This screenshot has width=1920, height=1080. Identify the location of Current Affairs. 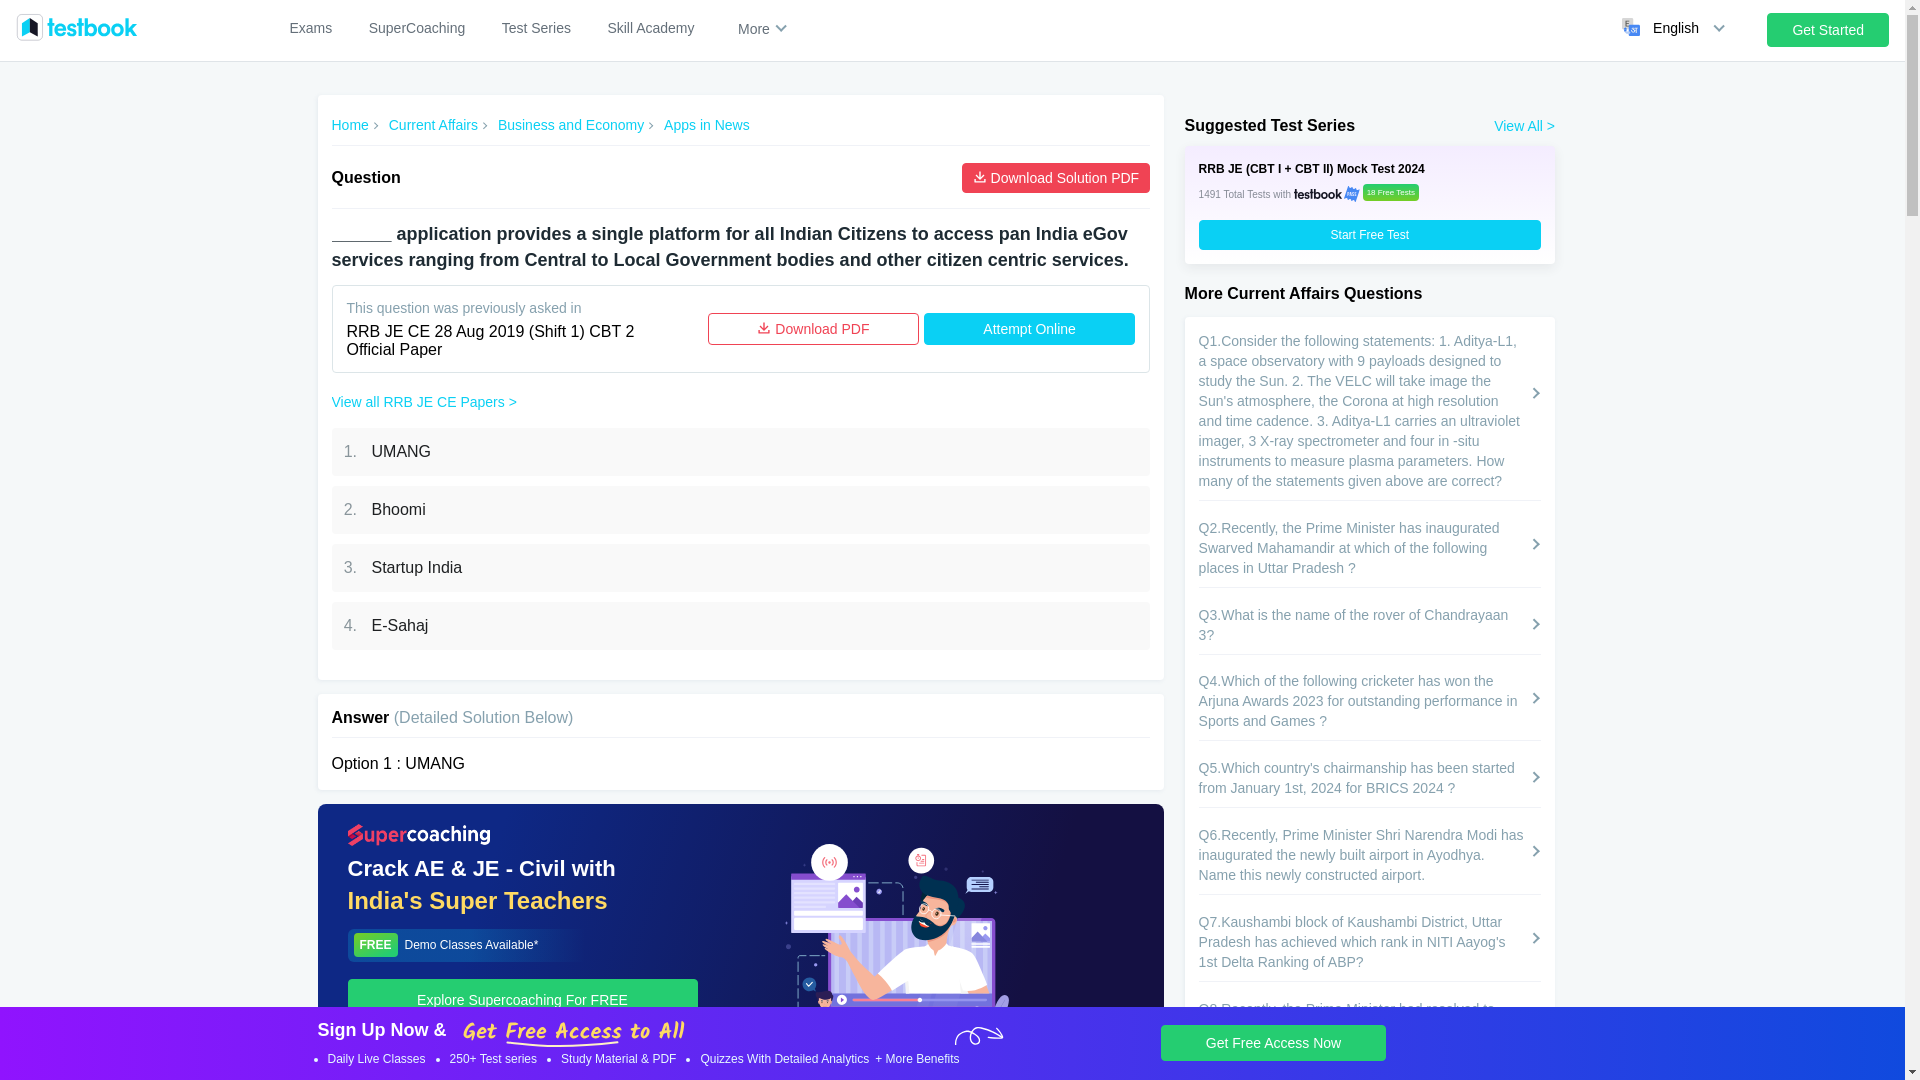
(434, 125).